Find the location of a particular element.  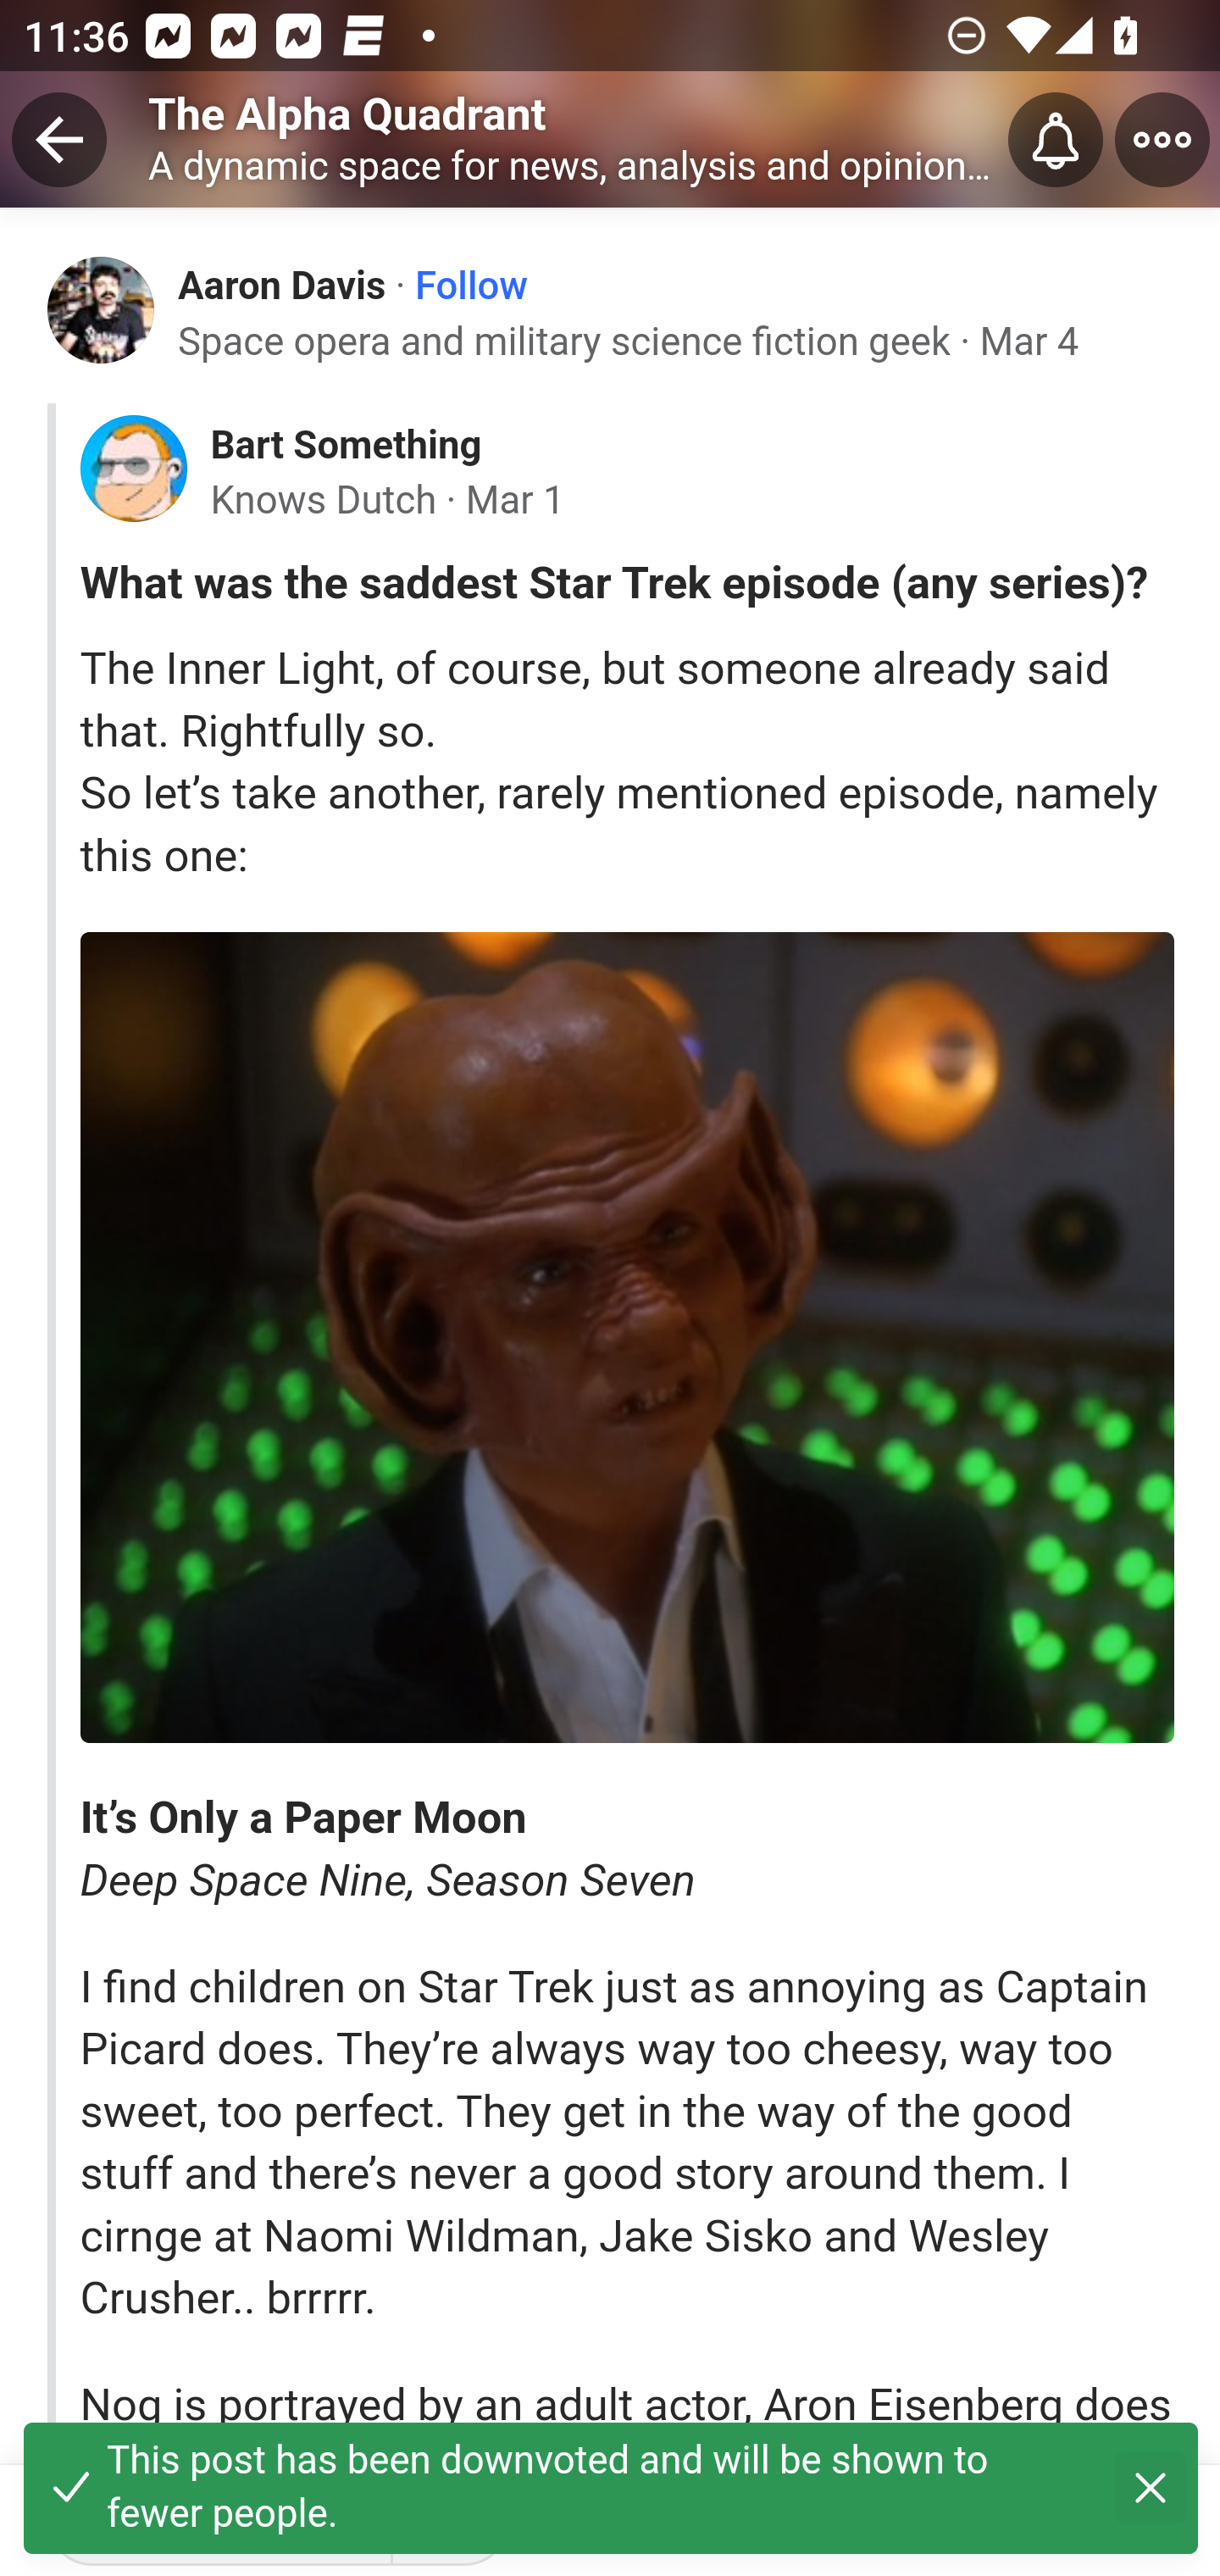

Follow is located at coordinates (471, 286).